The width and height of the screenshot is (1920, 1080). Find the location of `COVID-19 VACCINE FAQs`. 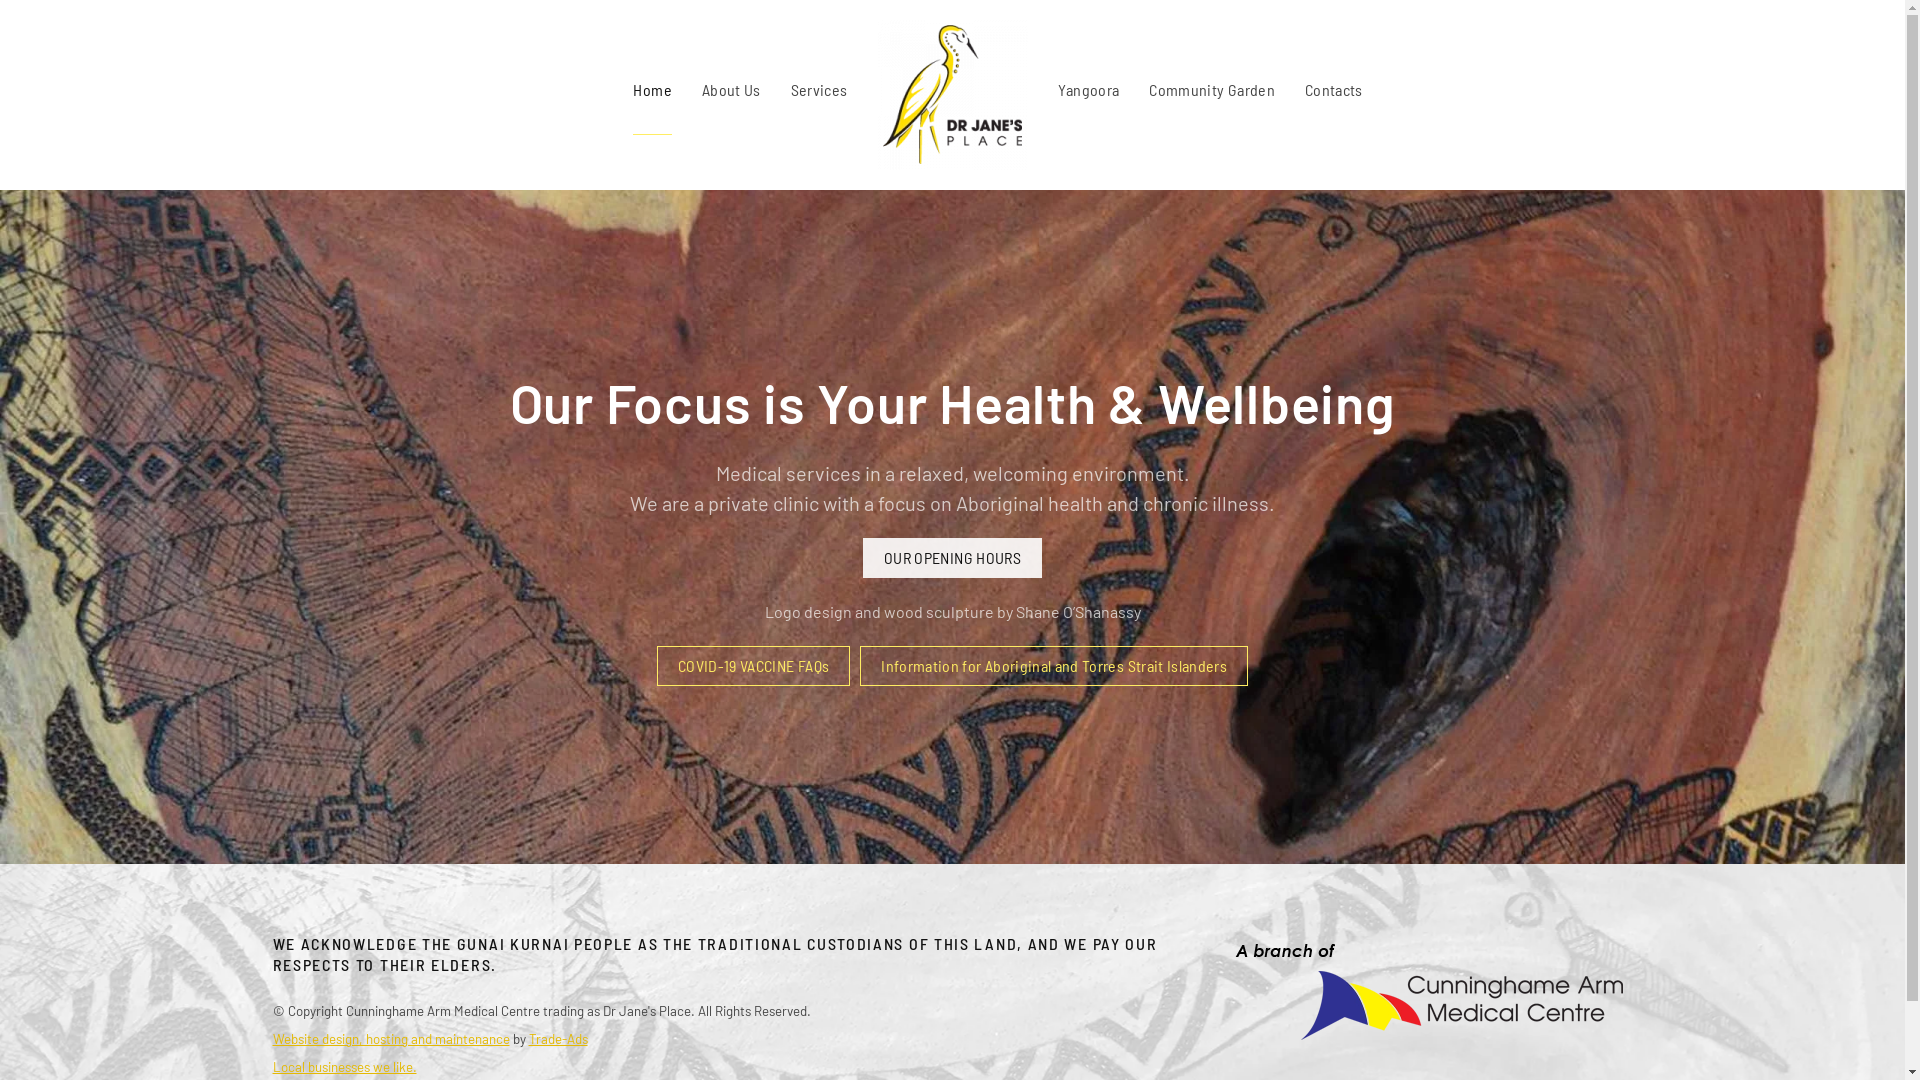

COVID-19 VACCINE FAQs is located at coordinates (754, 666).